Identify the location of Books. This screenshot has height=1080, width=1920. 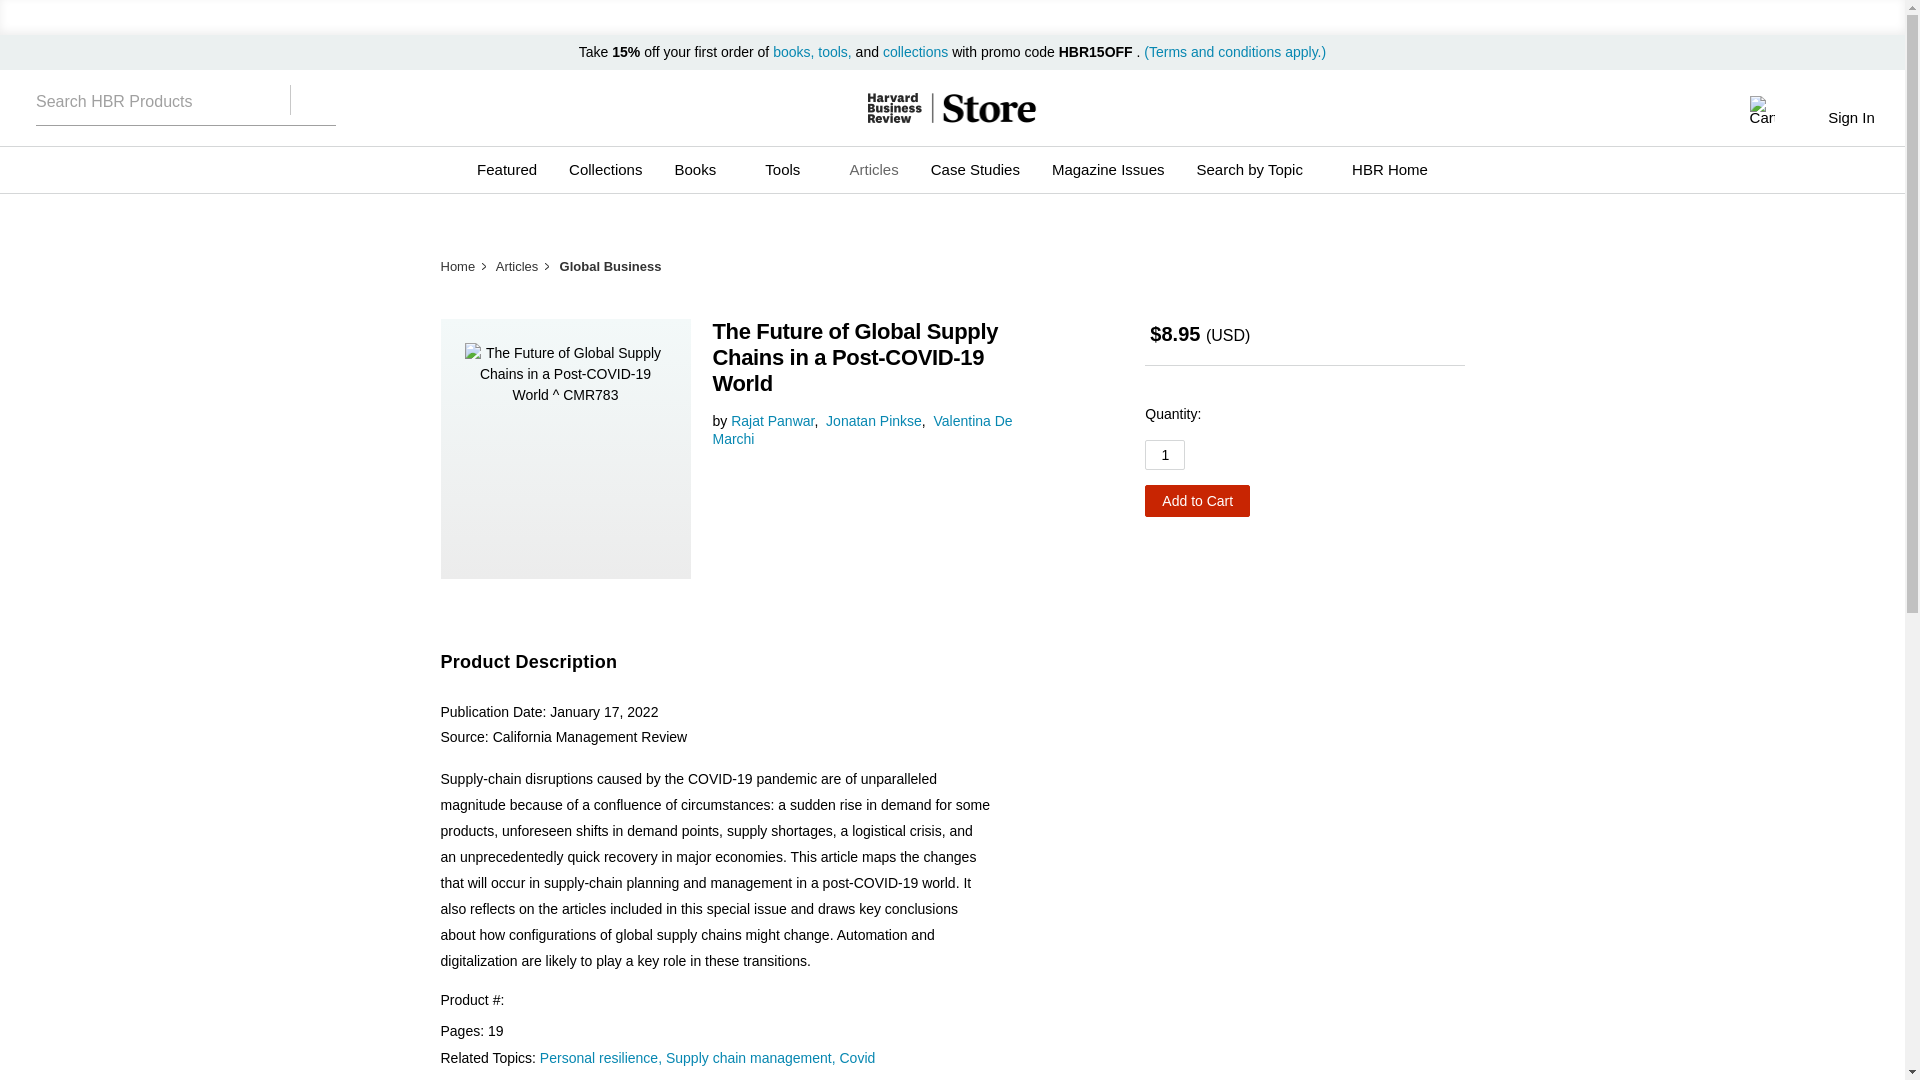
(703, 170).